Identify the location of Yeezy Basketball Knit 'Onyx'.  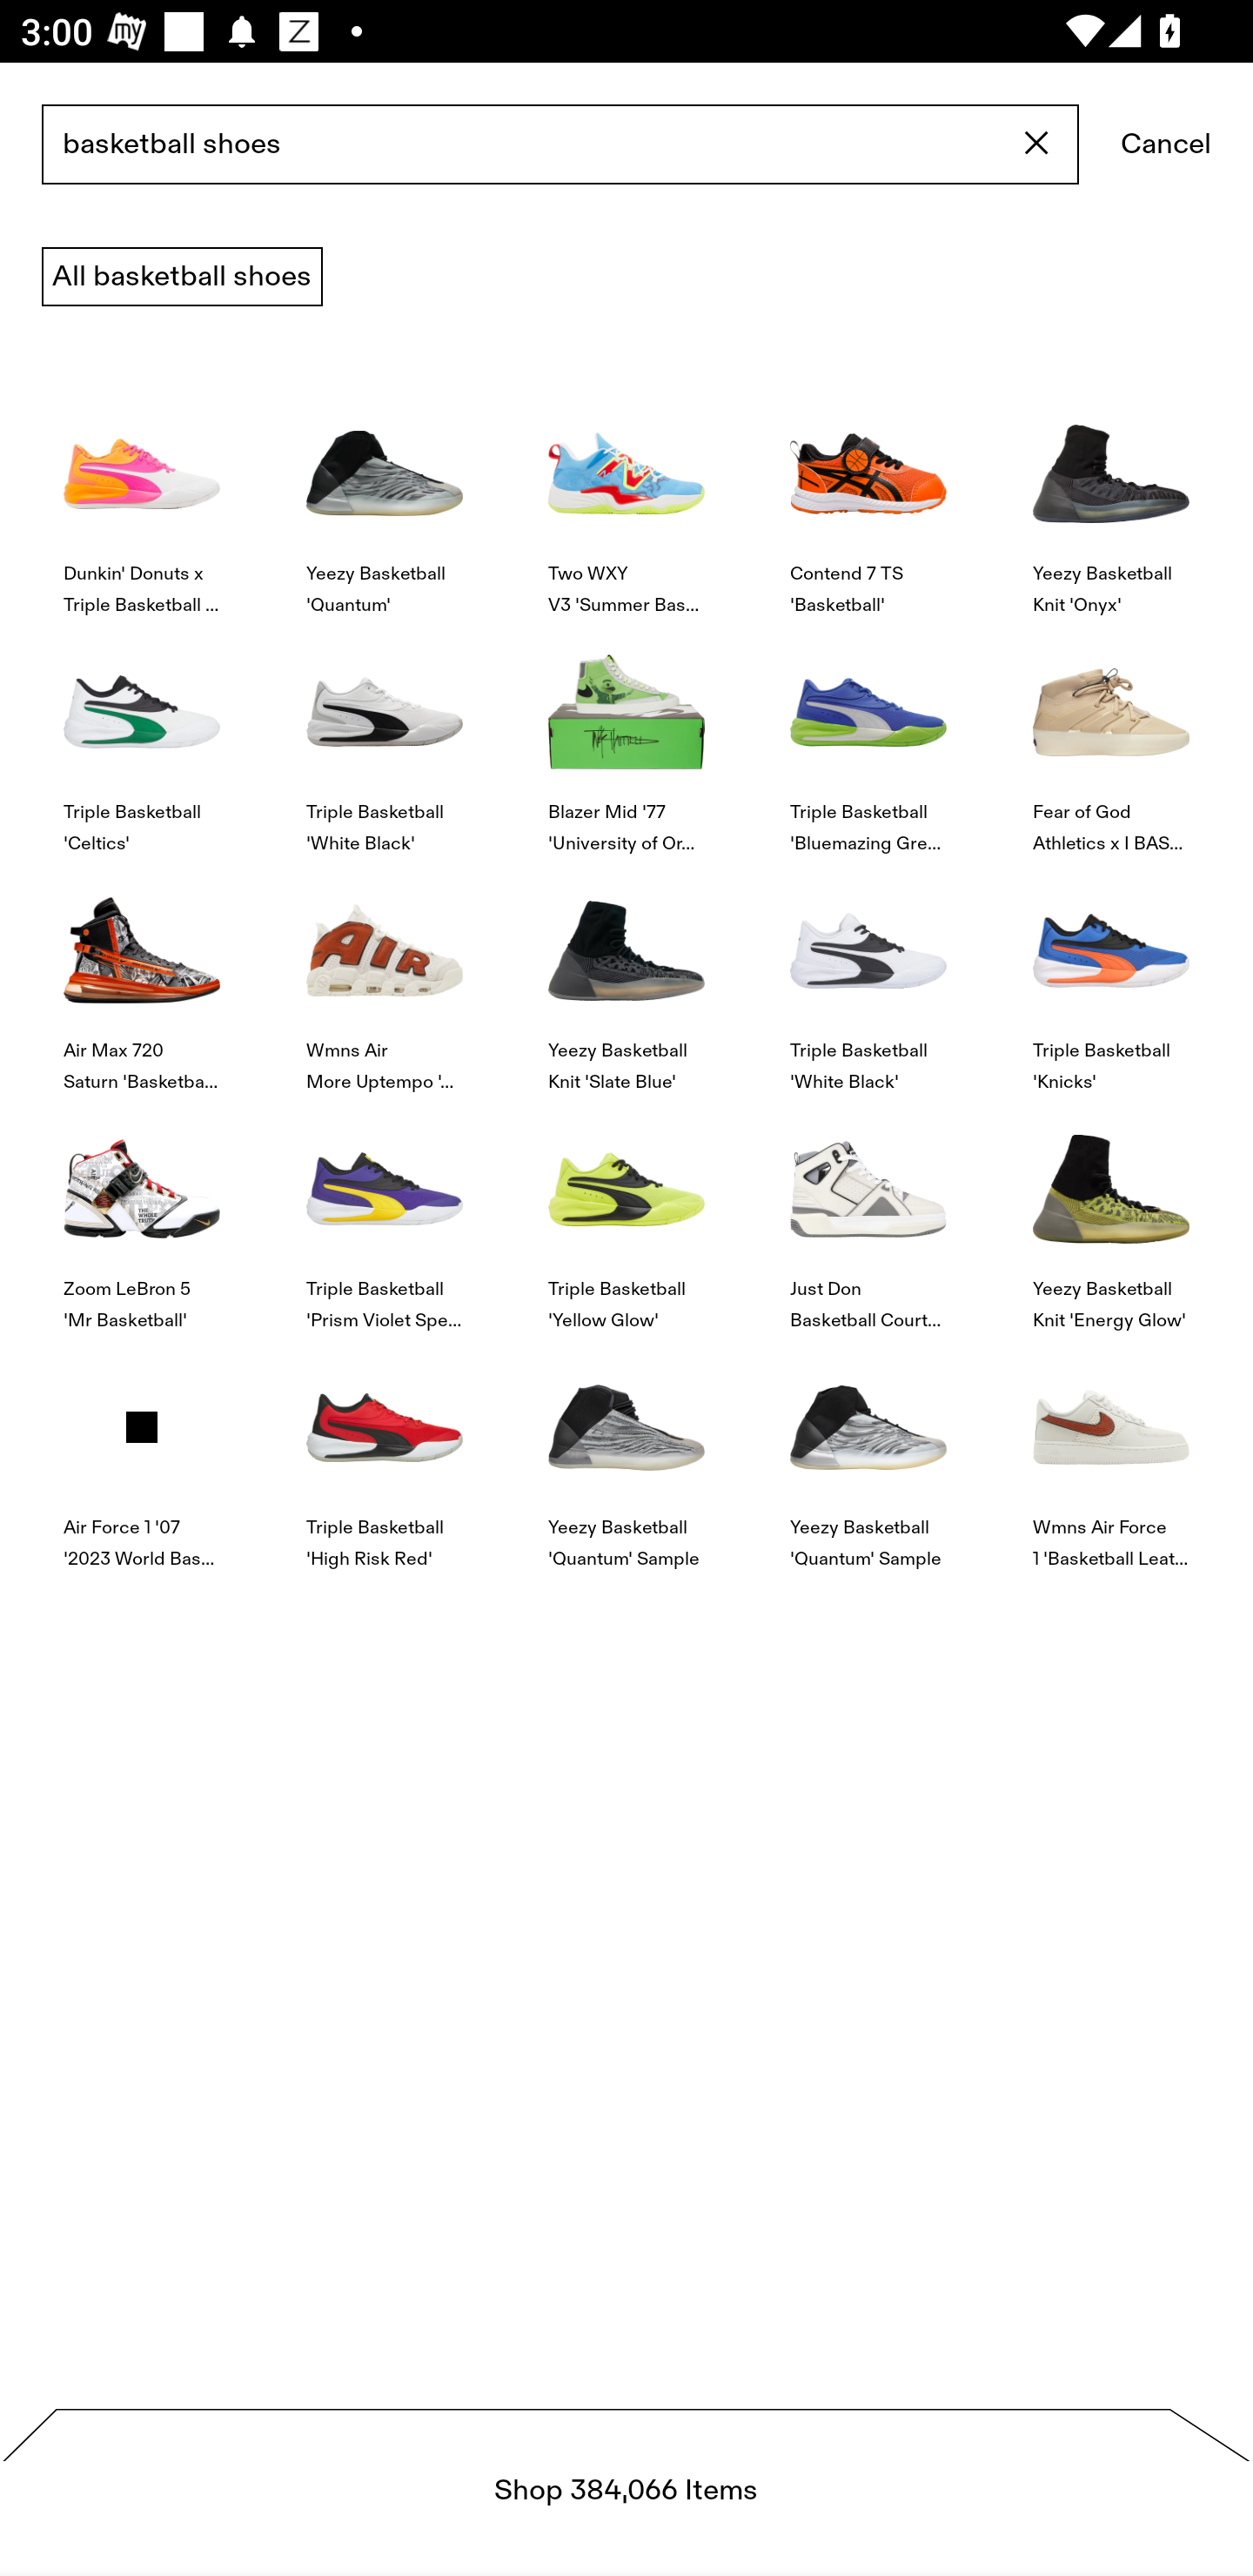
(1110, 498).